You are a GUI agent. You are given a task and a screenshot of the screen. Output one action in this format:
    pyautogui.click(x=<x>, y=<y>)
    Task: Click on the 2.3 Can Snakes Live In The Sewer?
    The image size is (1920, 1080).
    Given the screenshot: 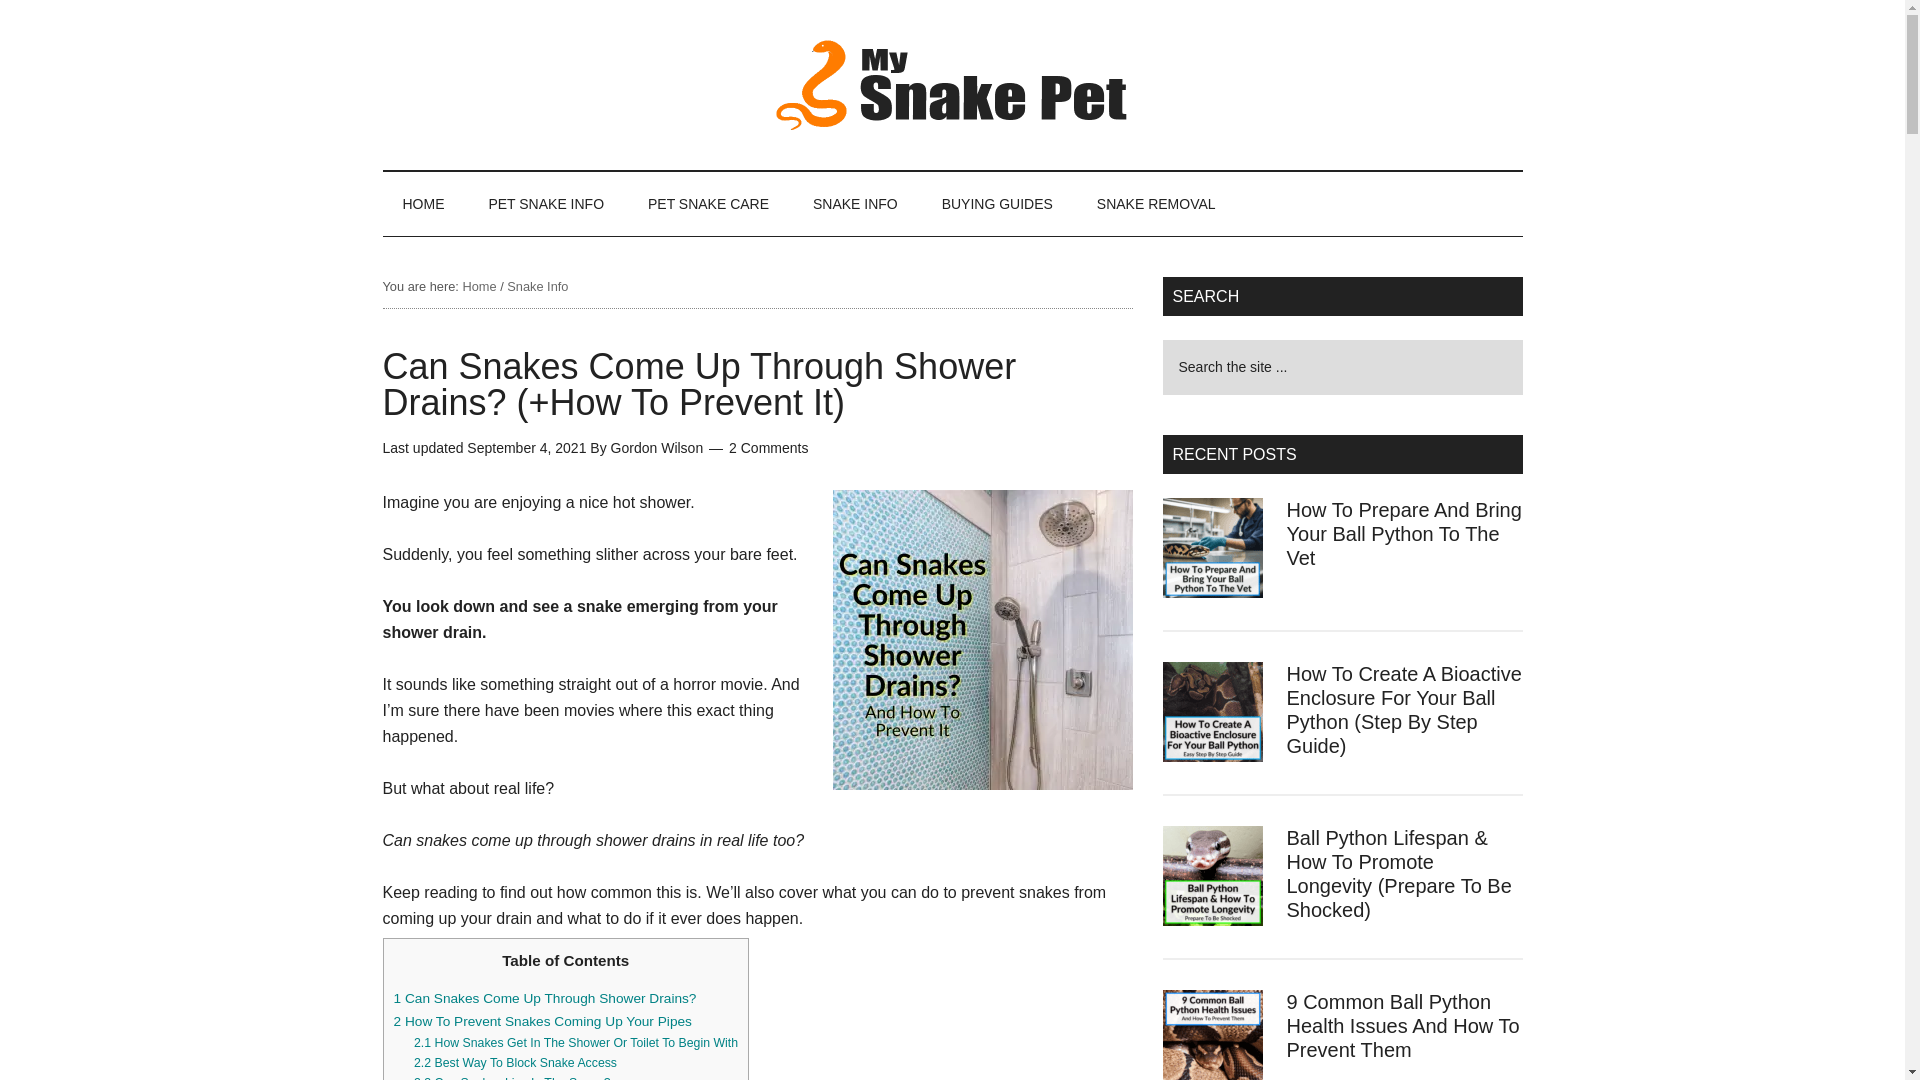 What is the action you would take?
    pyautogui.click(x=512, y=1078)
    